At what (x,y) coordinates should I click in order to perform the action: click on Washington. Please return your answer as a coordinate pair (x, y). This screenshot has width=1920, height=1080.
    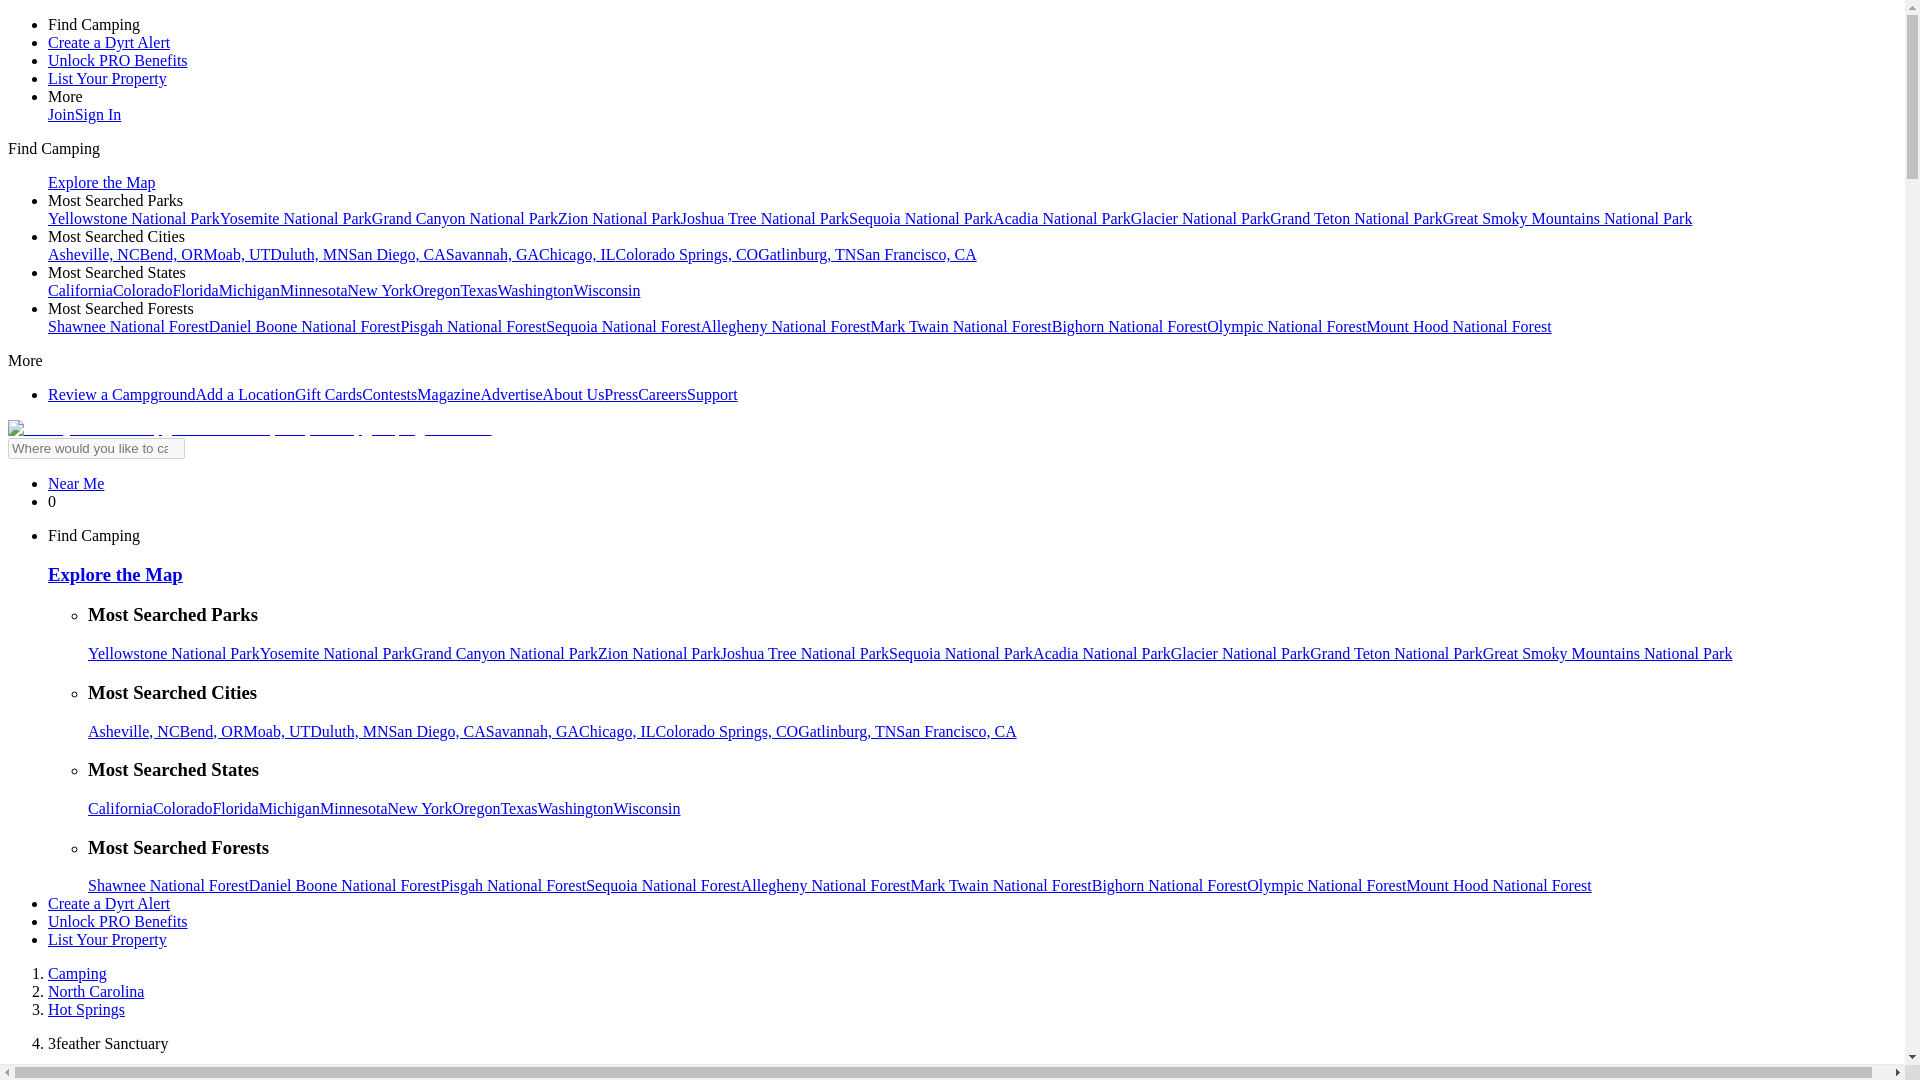
    Looking at the image, I should click on (536, 290).